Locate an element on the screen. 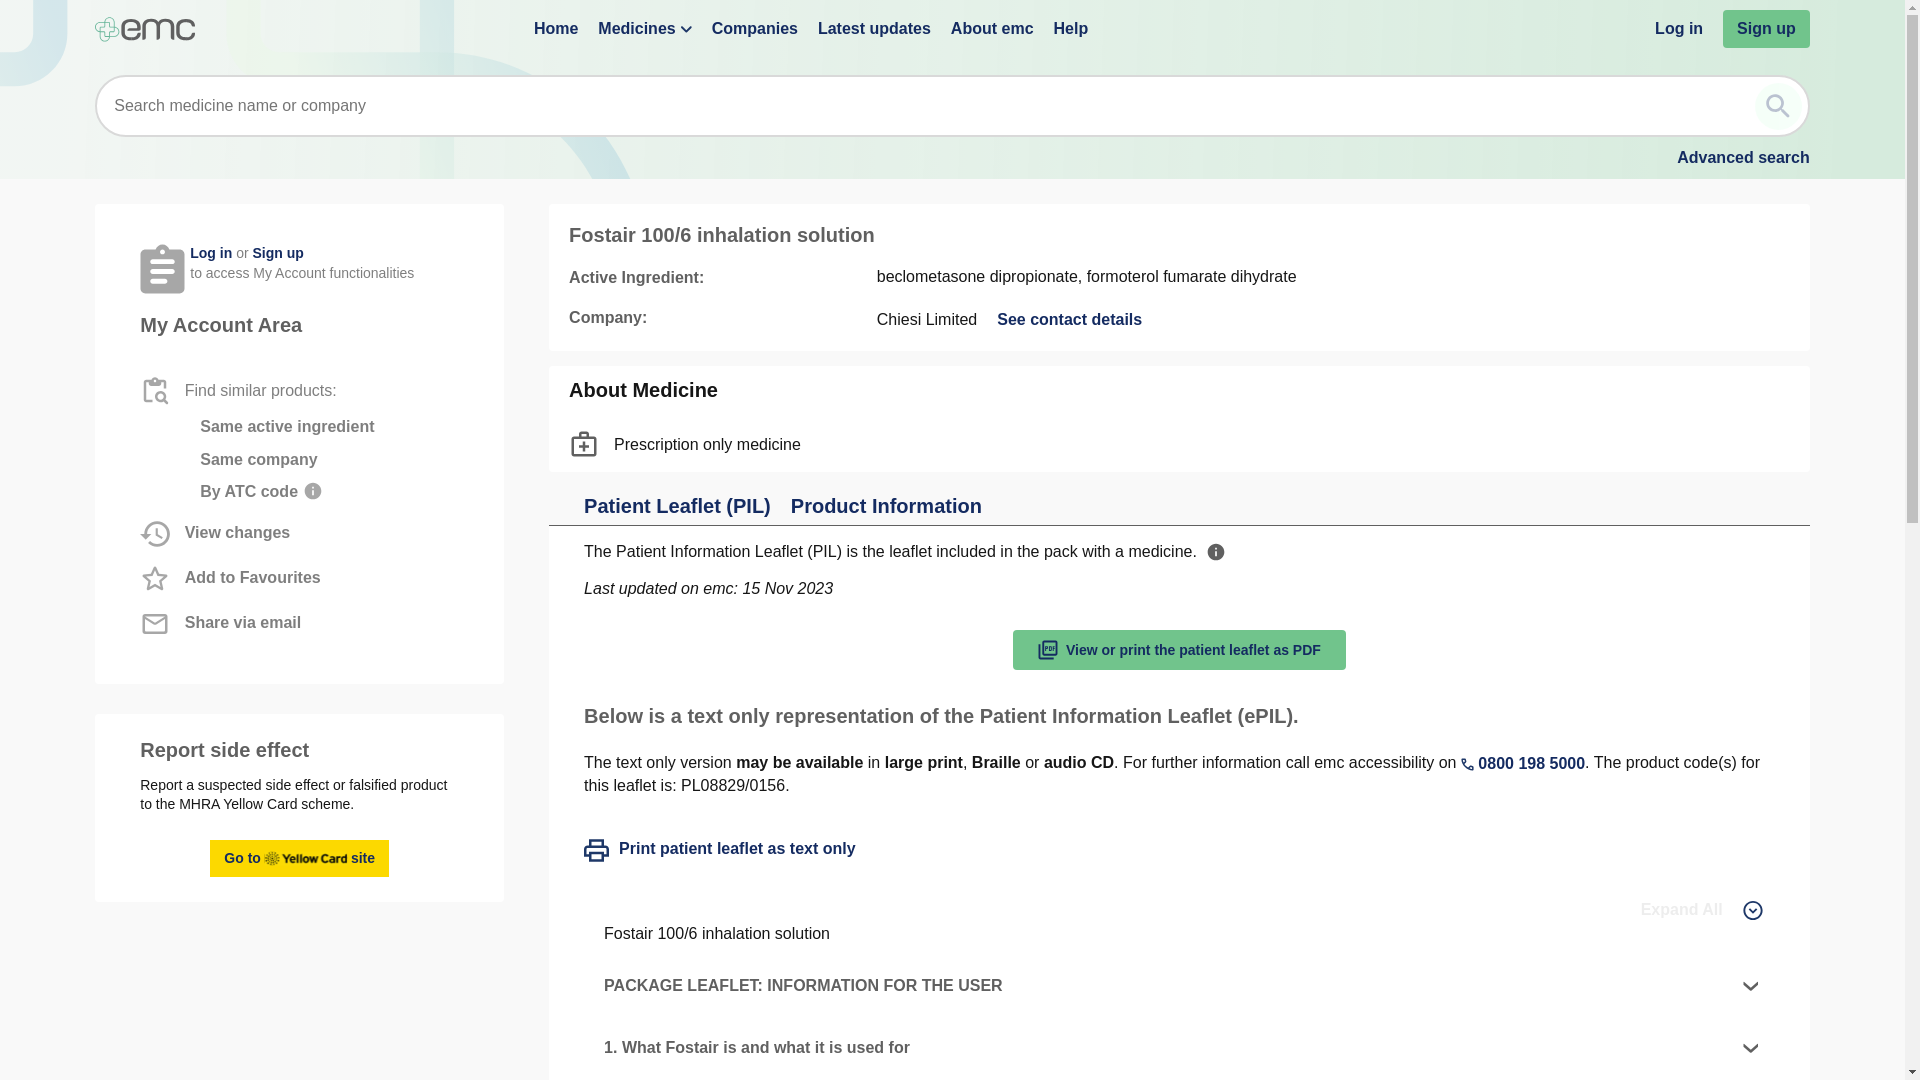 The width and height of the screenshot is (1920, 1080). Log in is located at coordinates (1679, 28).